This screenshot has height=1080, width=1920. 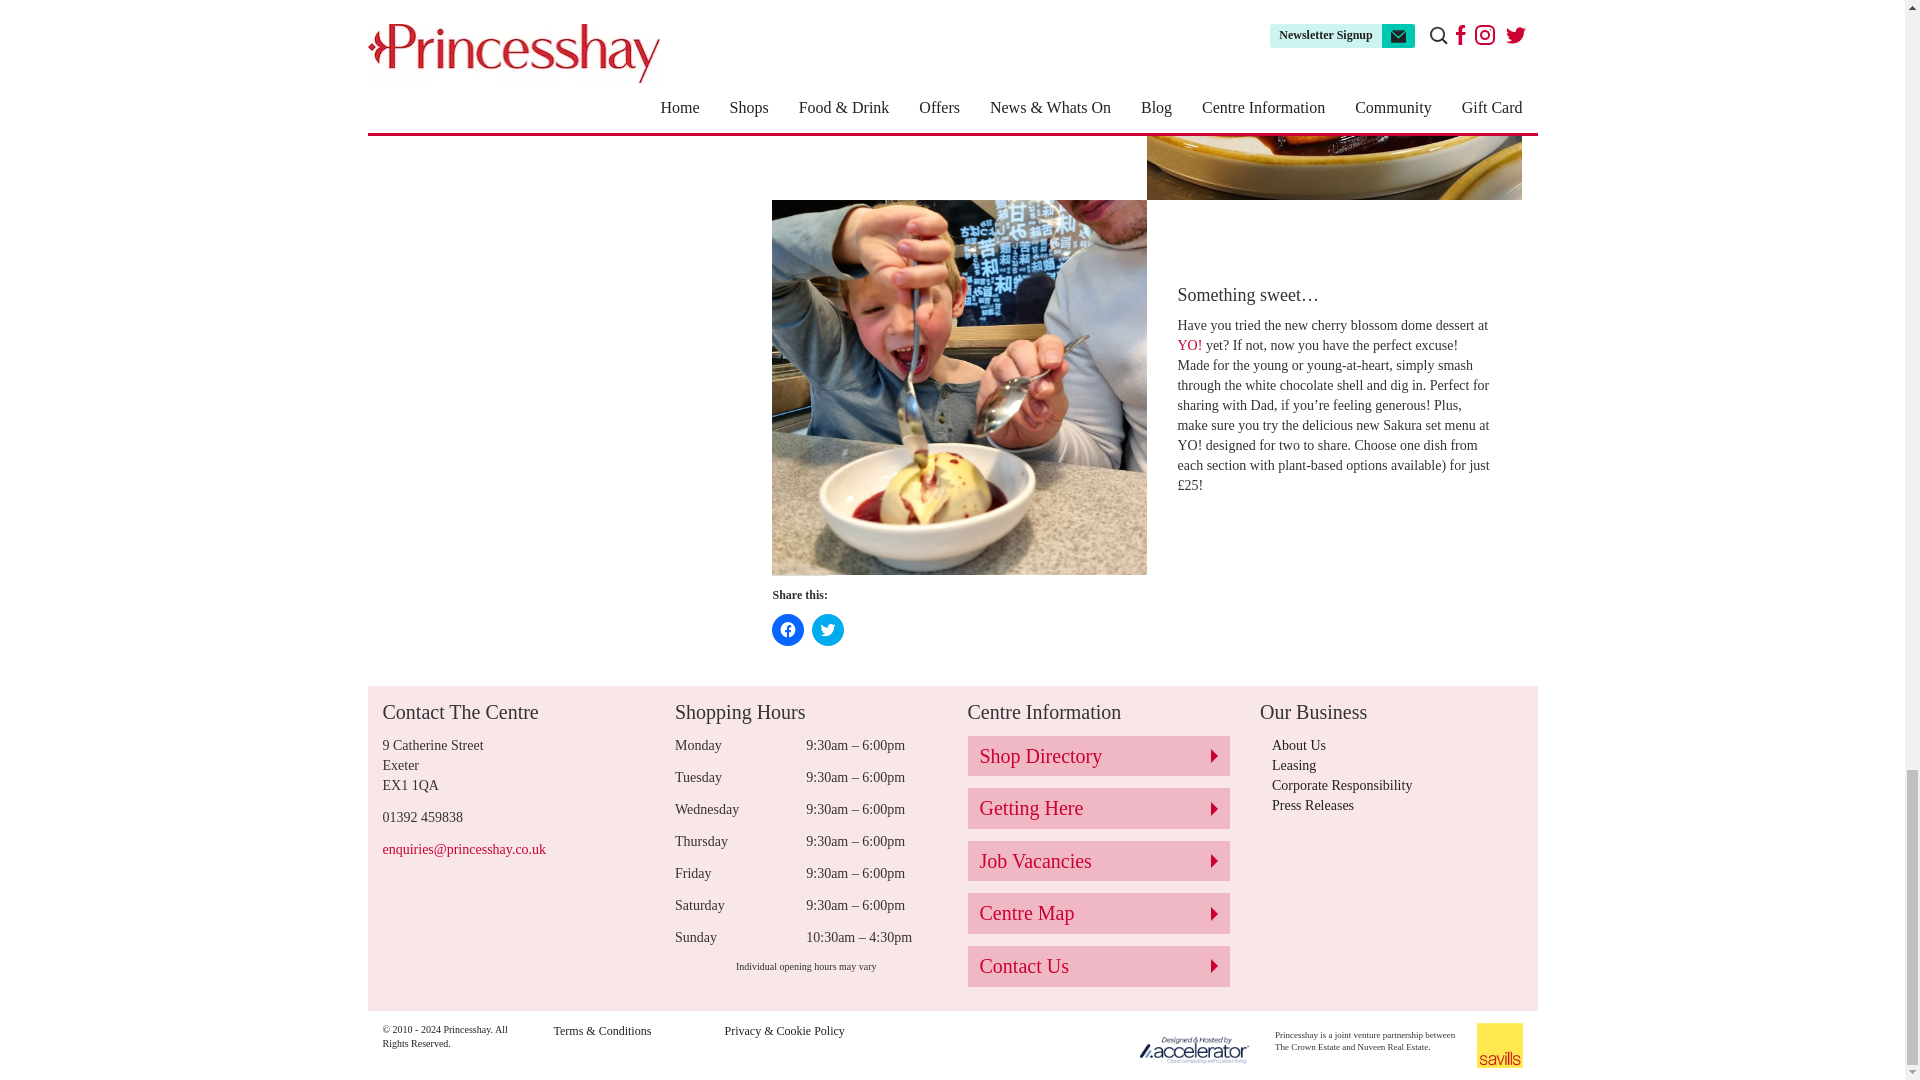 I want to click on Click to share on Twitter, so click(x=828, y=630).